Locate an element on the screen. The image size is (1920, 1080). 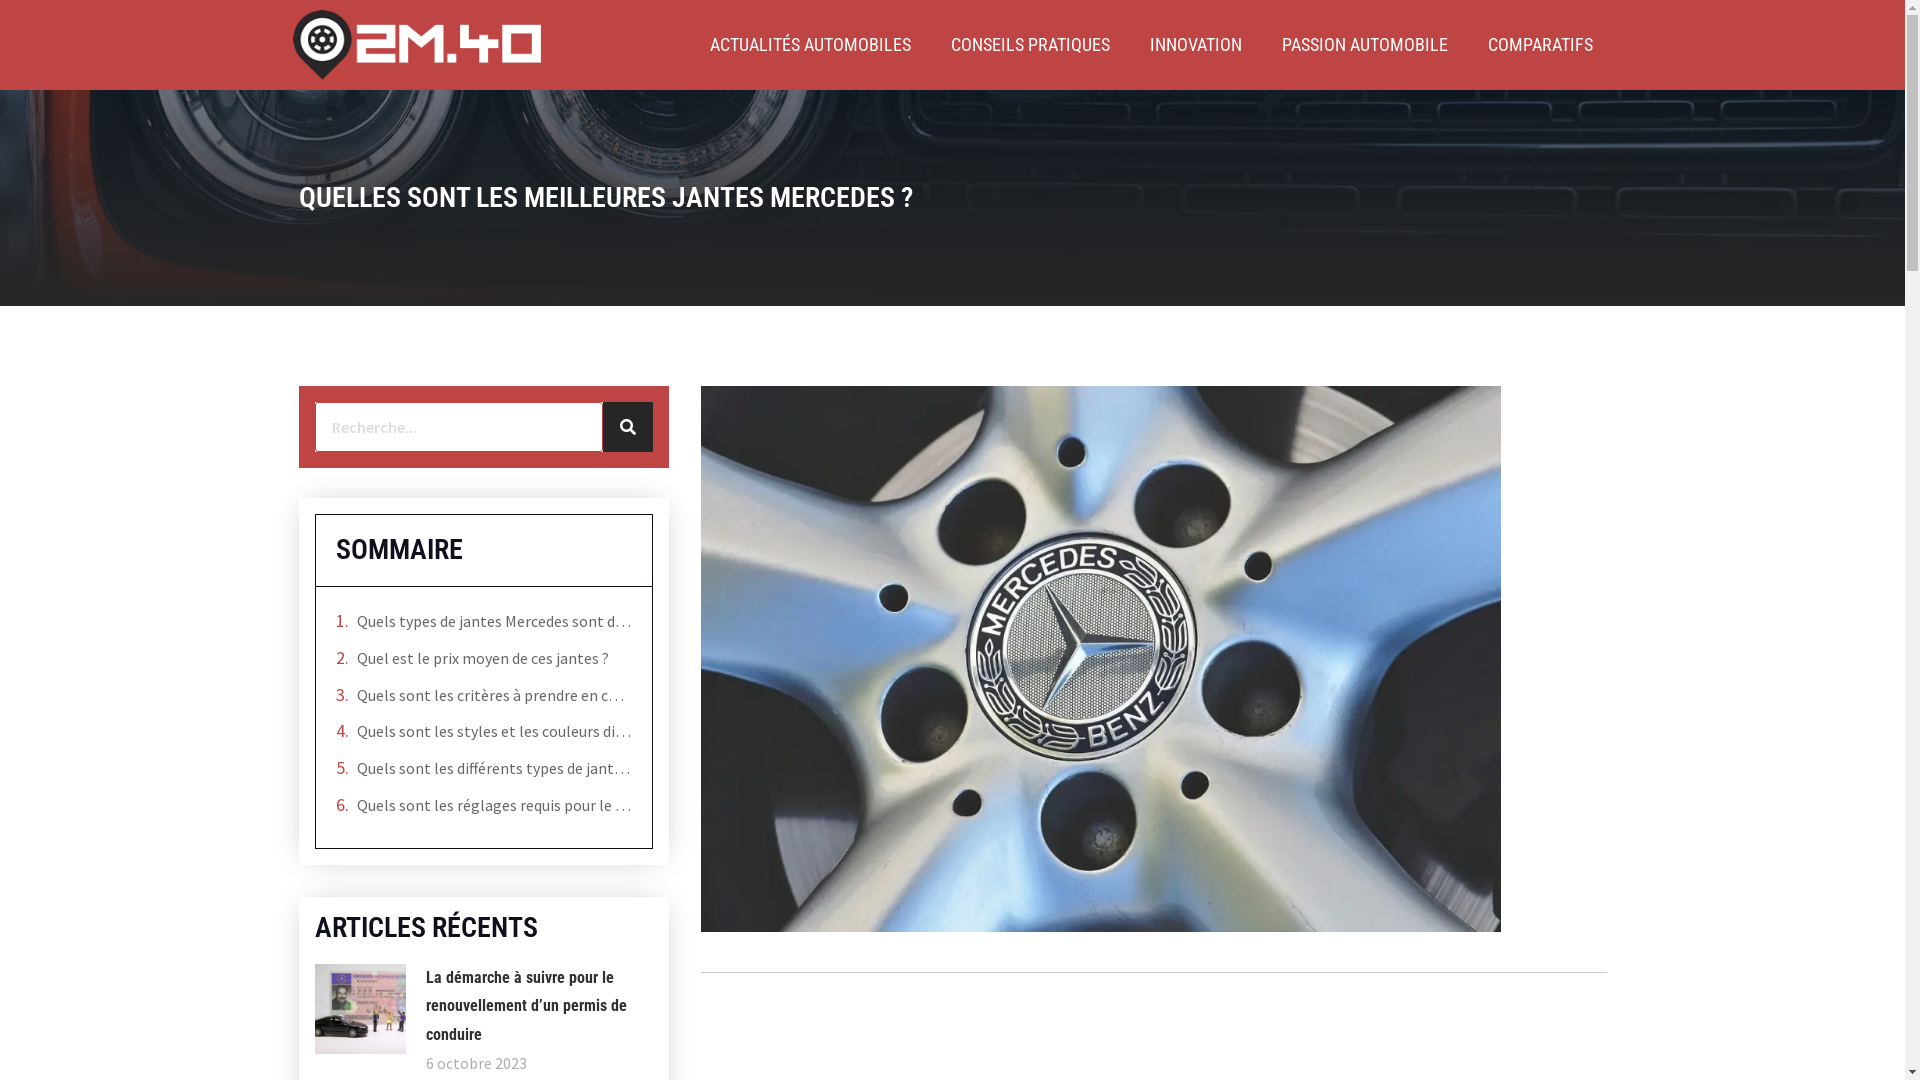
PASSION AUTOMOBILE is located at coordinates (1365, 45).